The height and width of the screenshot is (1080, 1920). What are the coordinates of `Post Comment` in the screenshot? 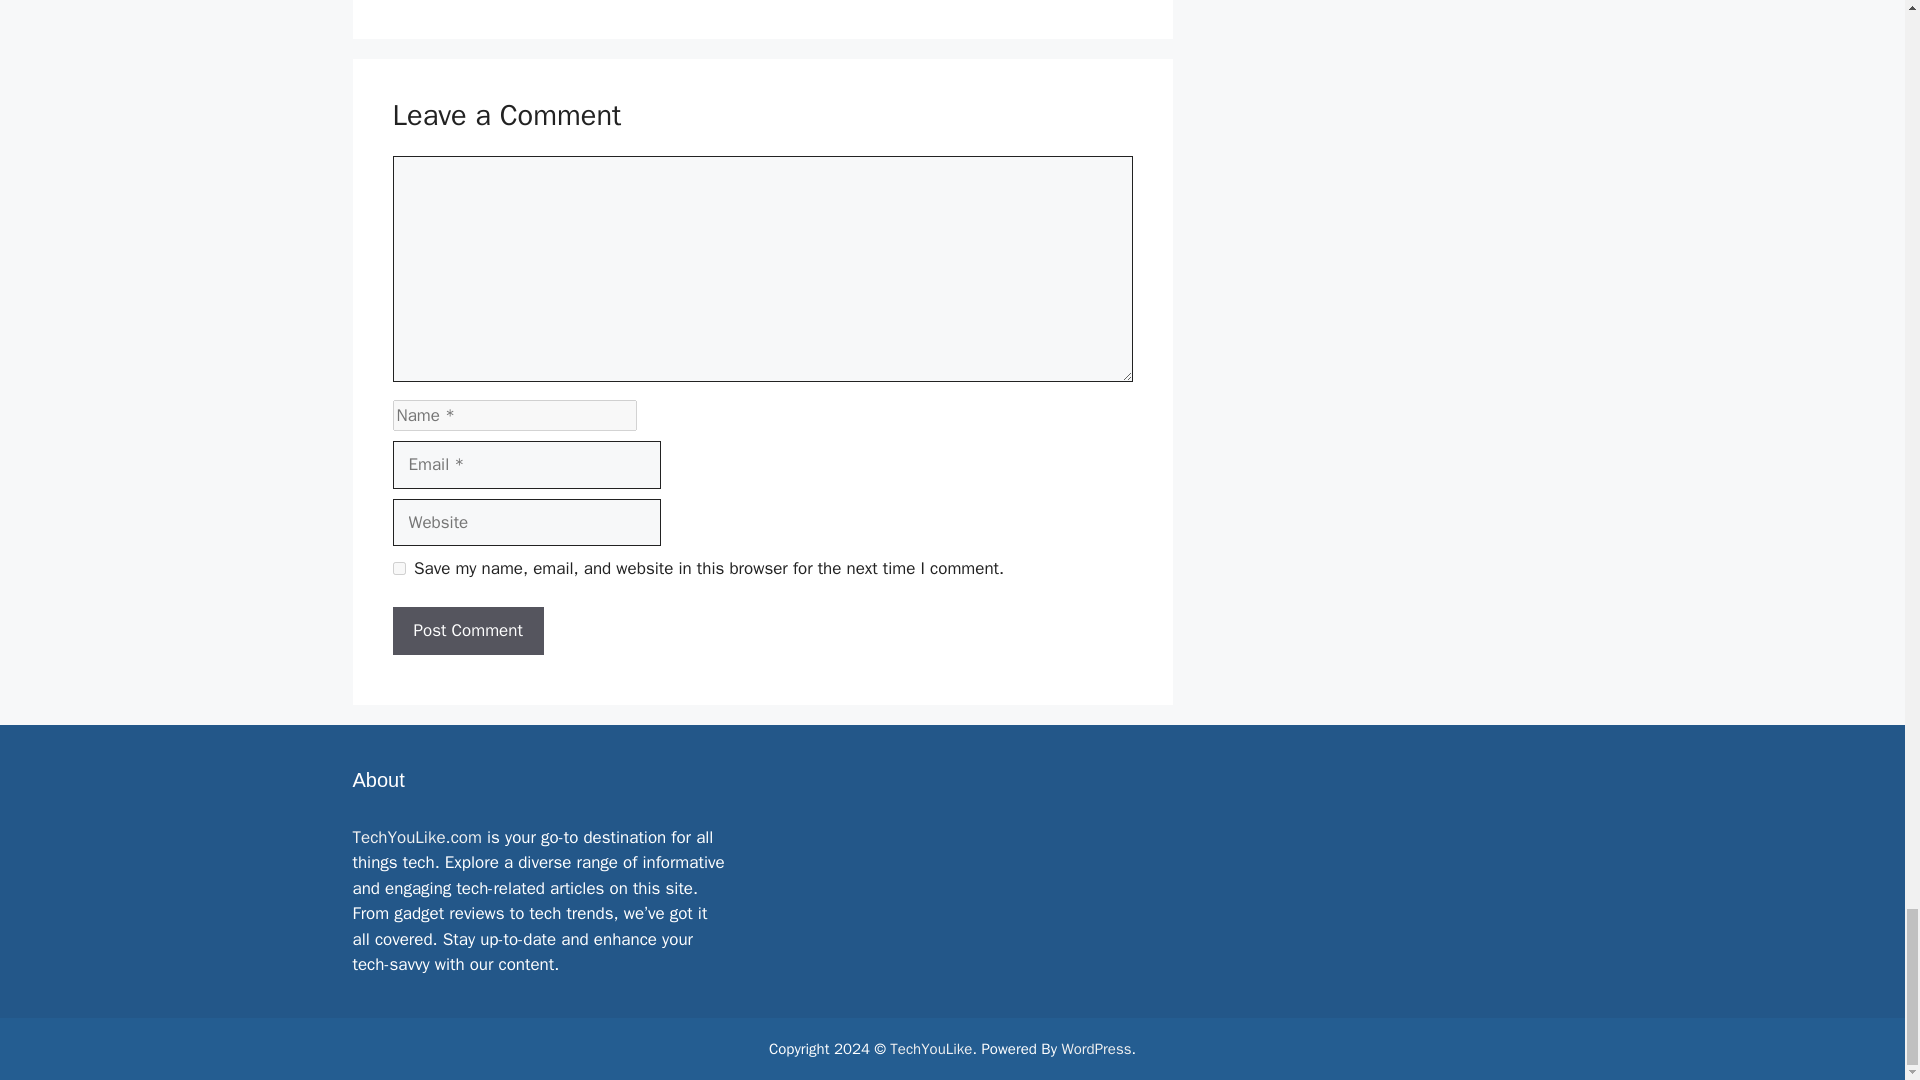 It's located at (467, 630).